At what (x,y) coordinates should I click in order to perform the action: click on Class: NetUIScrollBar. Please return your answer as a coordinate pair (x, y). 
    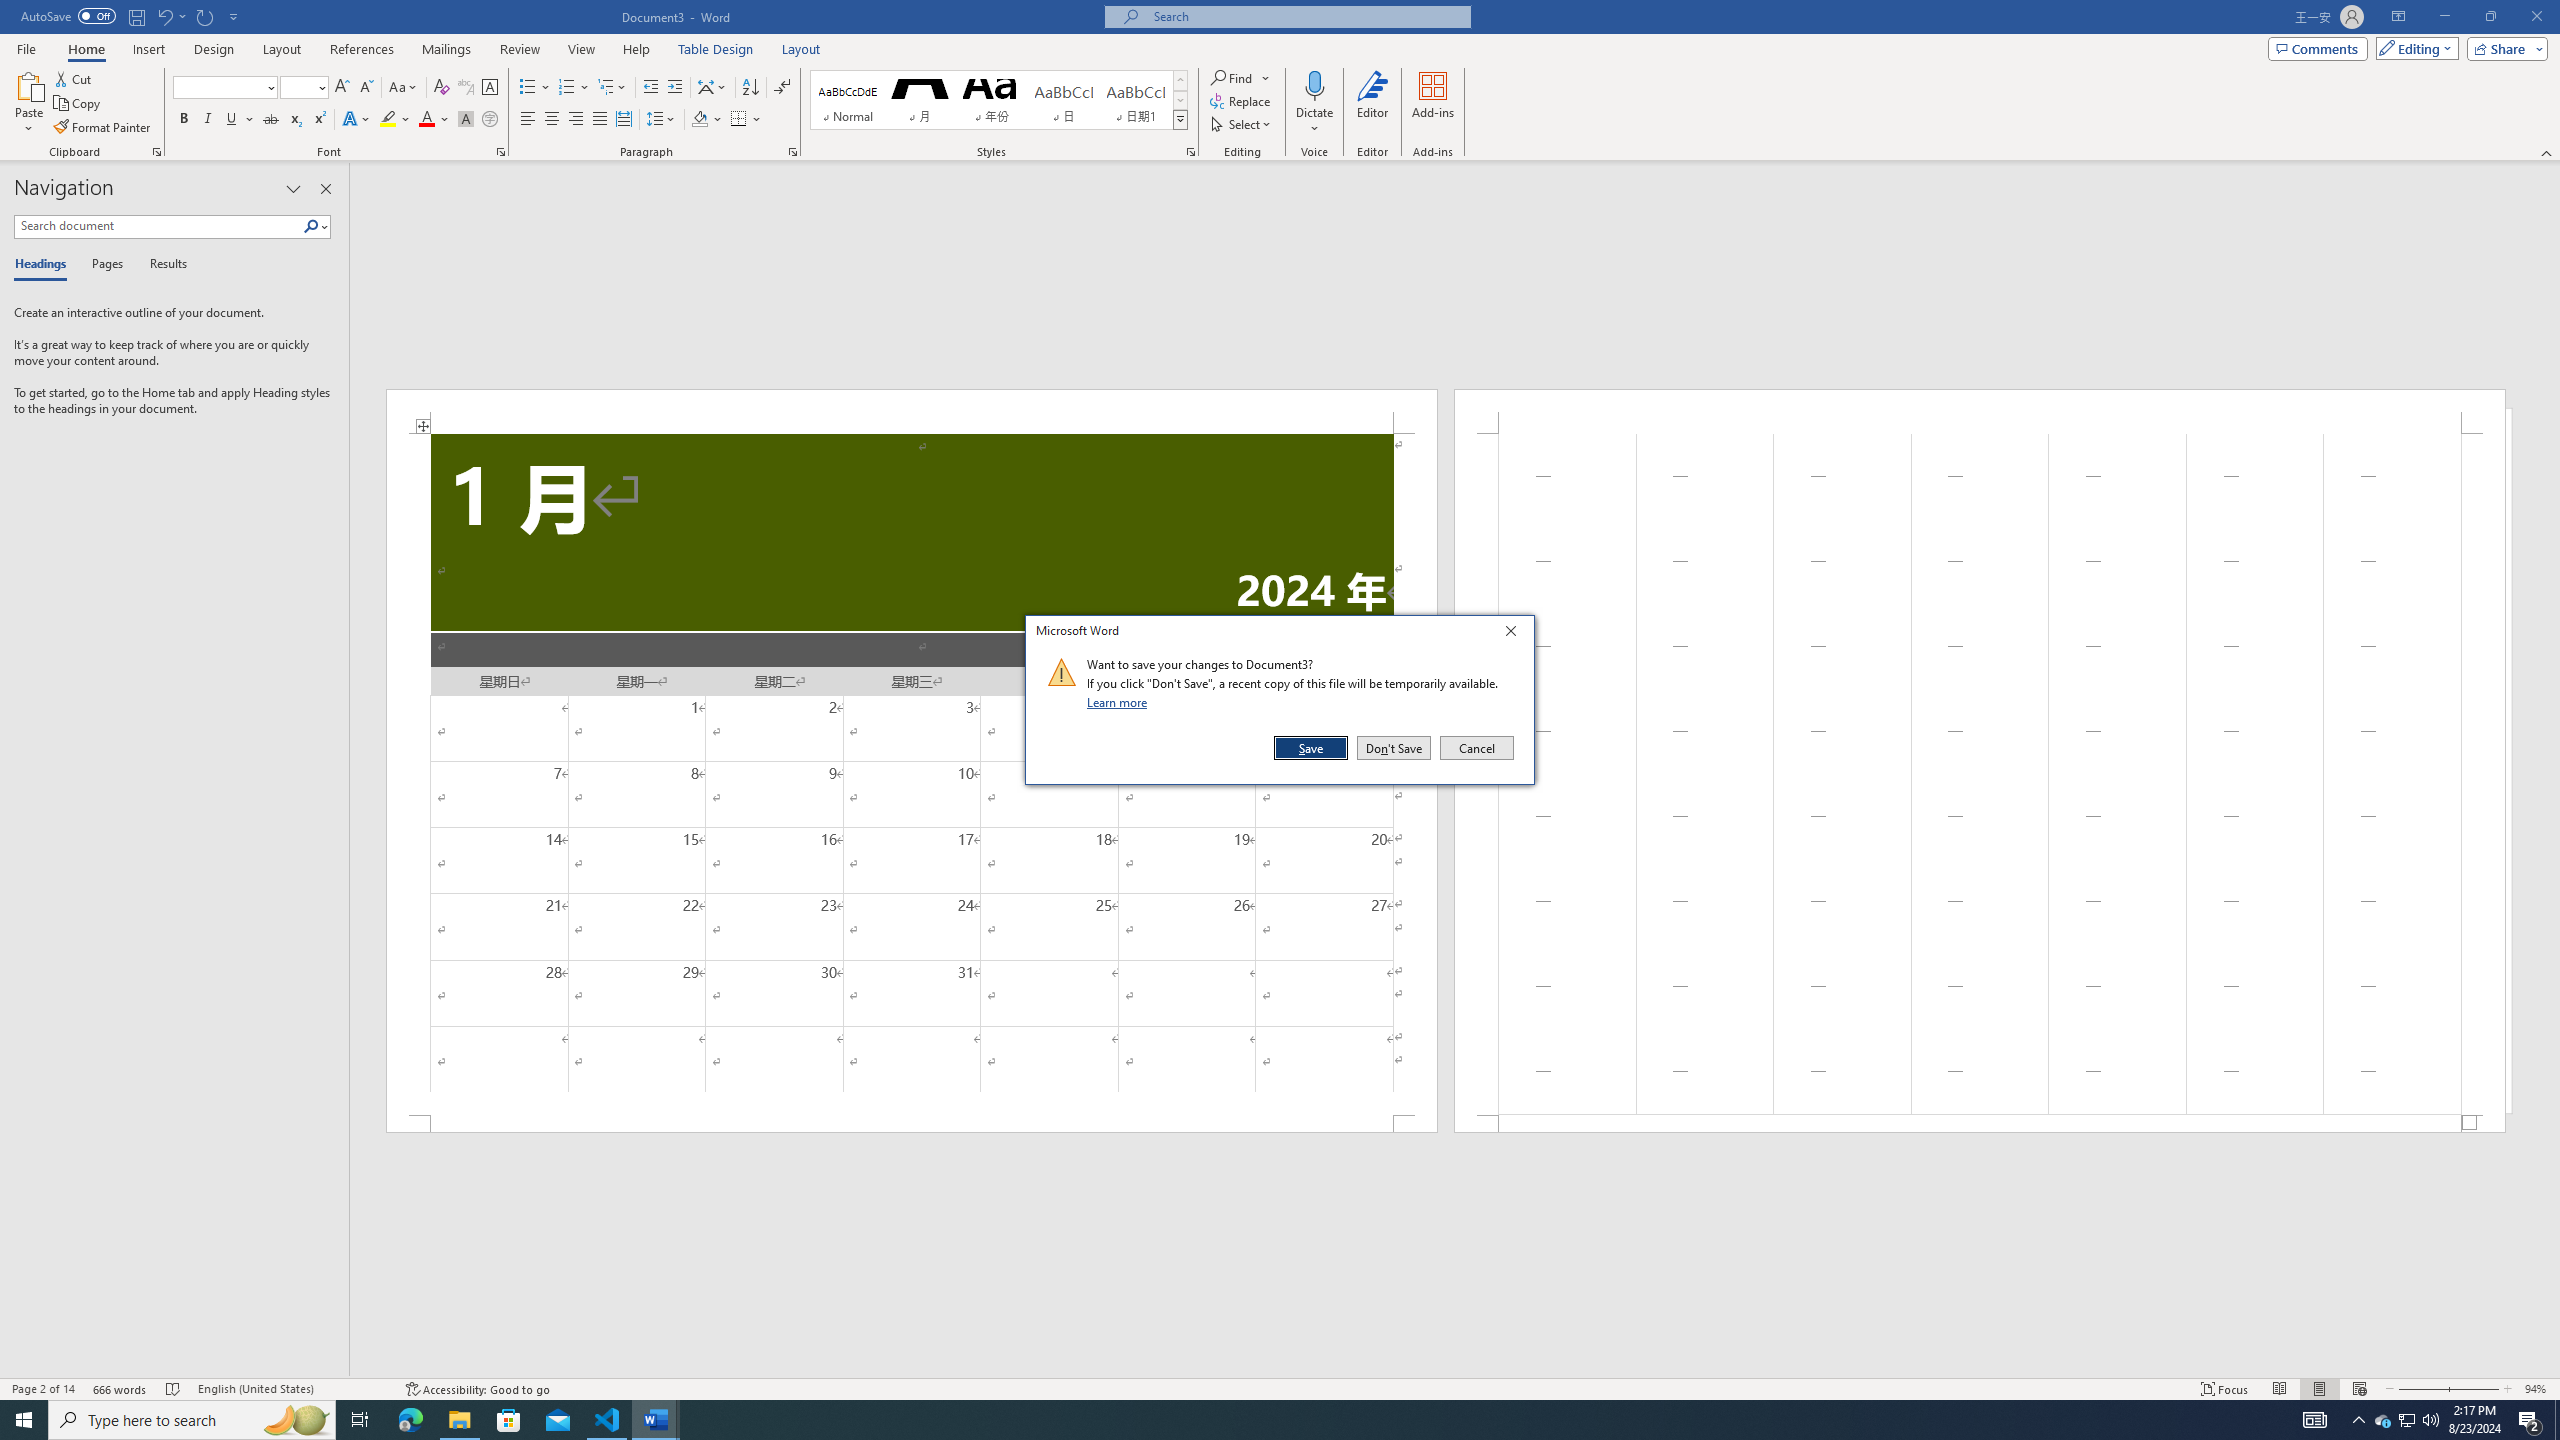
    Looking at the image, I should click on (1455, 1369).